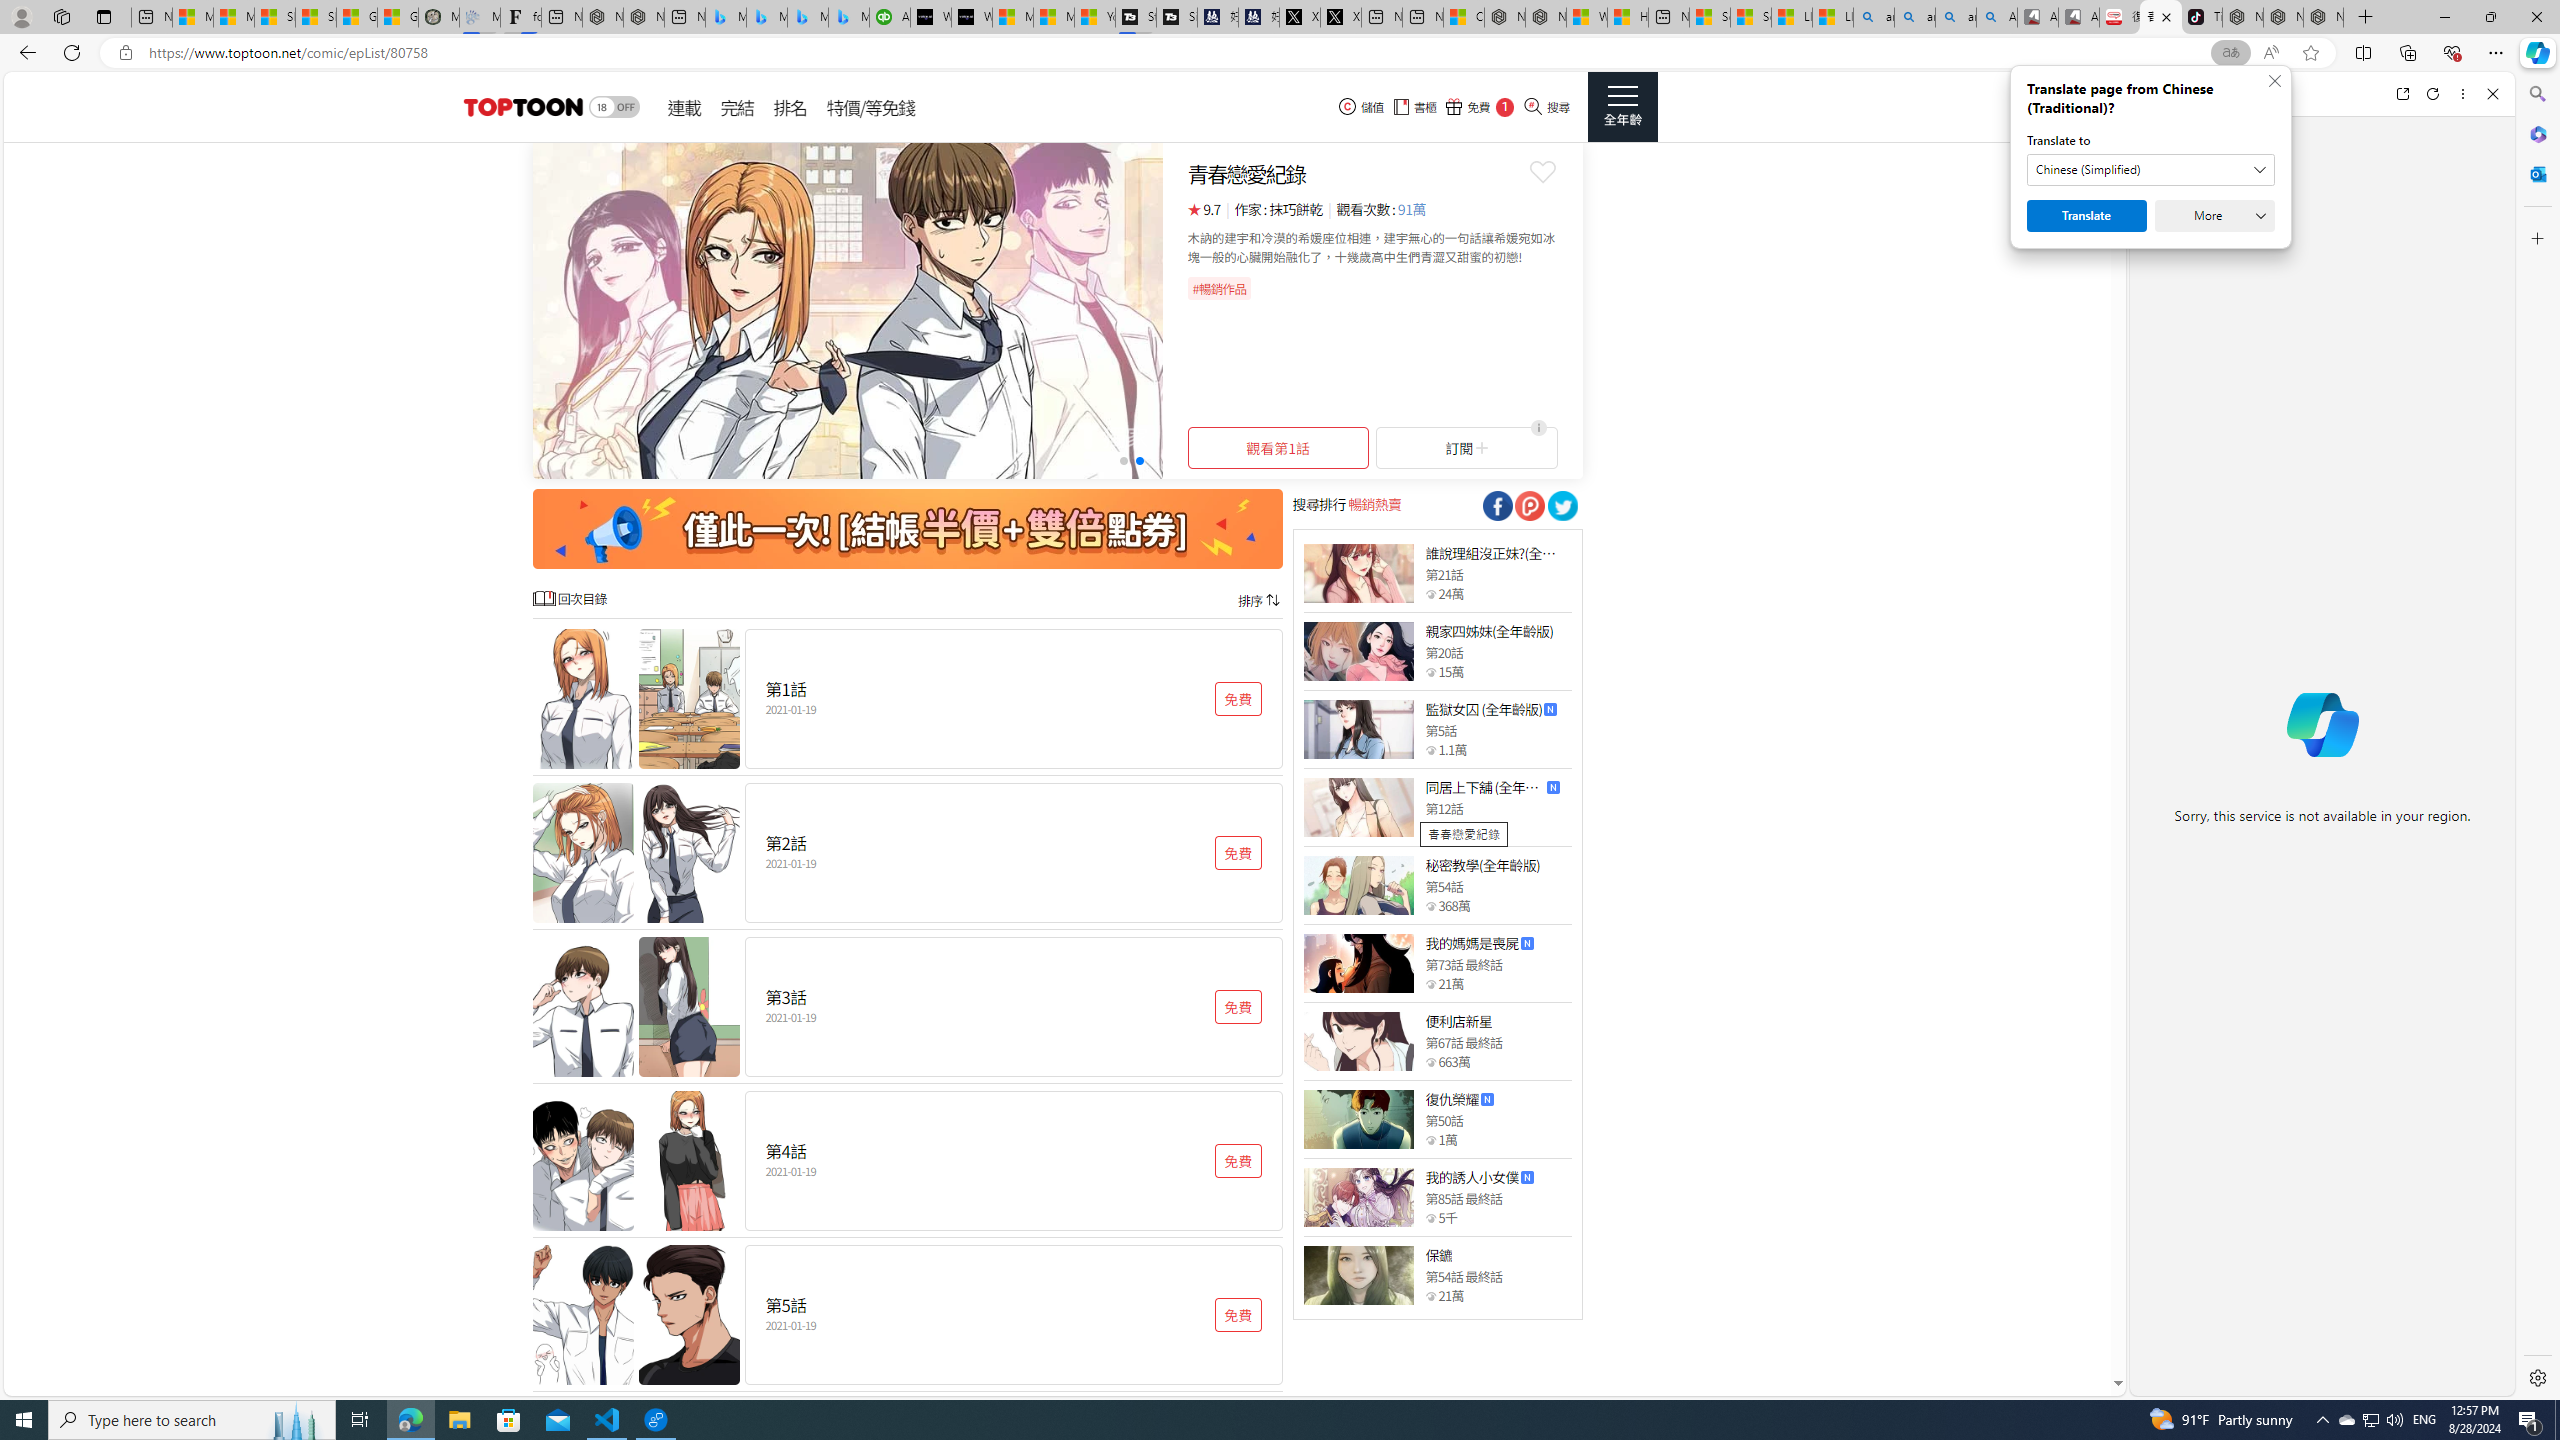  What do you see at coordinates (2402, 94) in the screenshot?
I see `Open link in new tab` at bounding box center [2402, 94].